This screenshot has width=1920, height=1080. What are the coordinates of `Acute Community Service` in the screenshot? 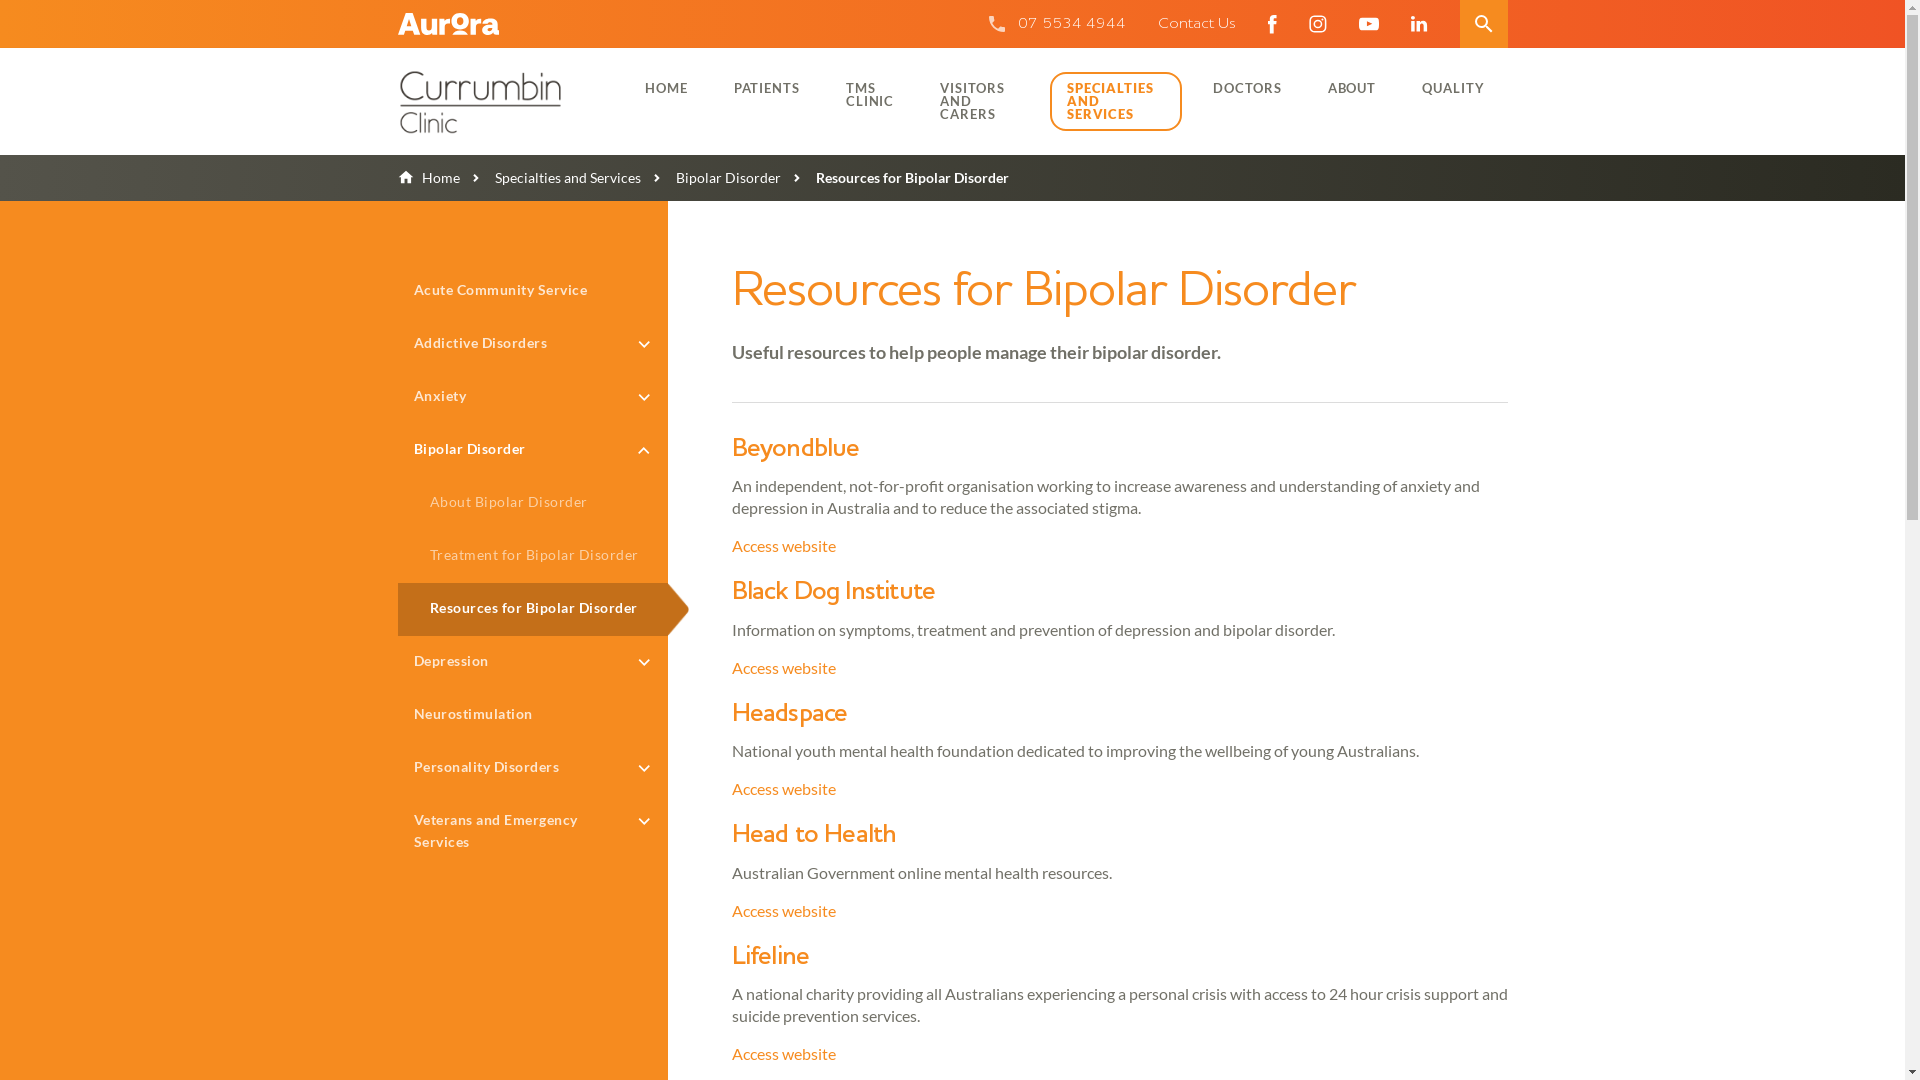 It's located at (533, 292).